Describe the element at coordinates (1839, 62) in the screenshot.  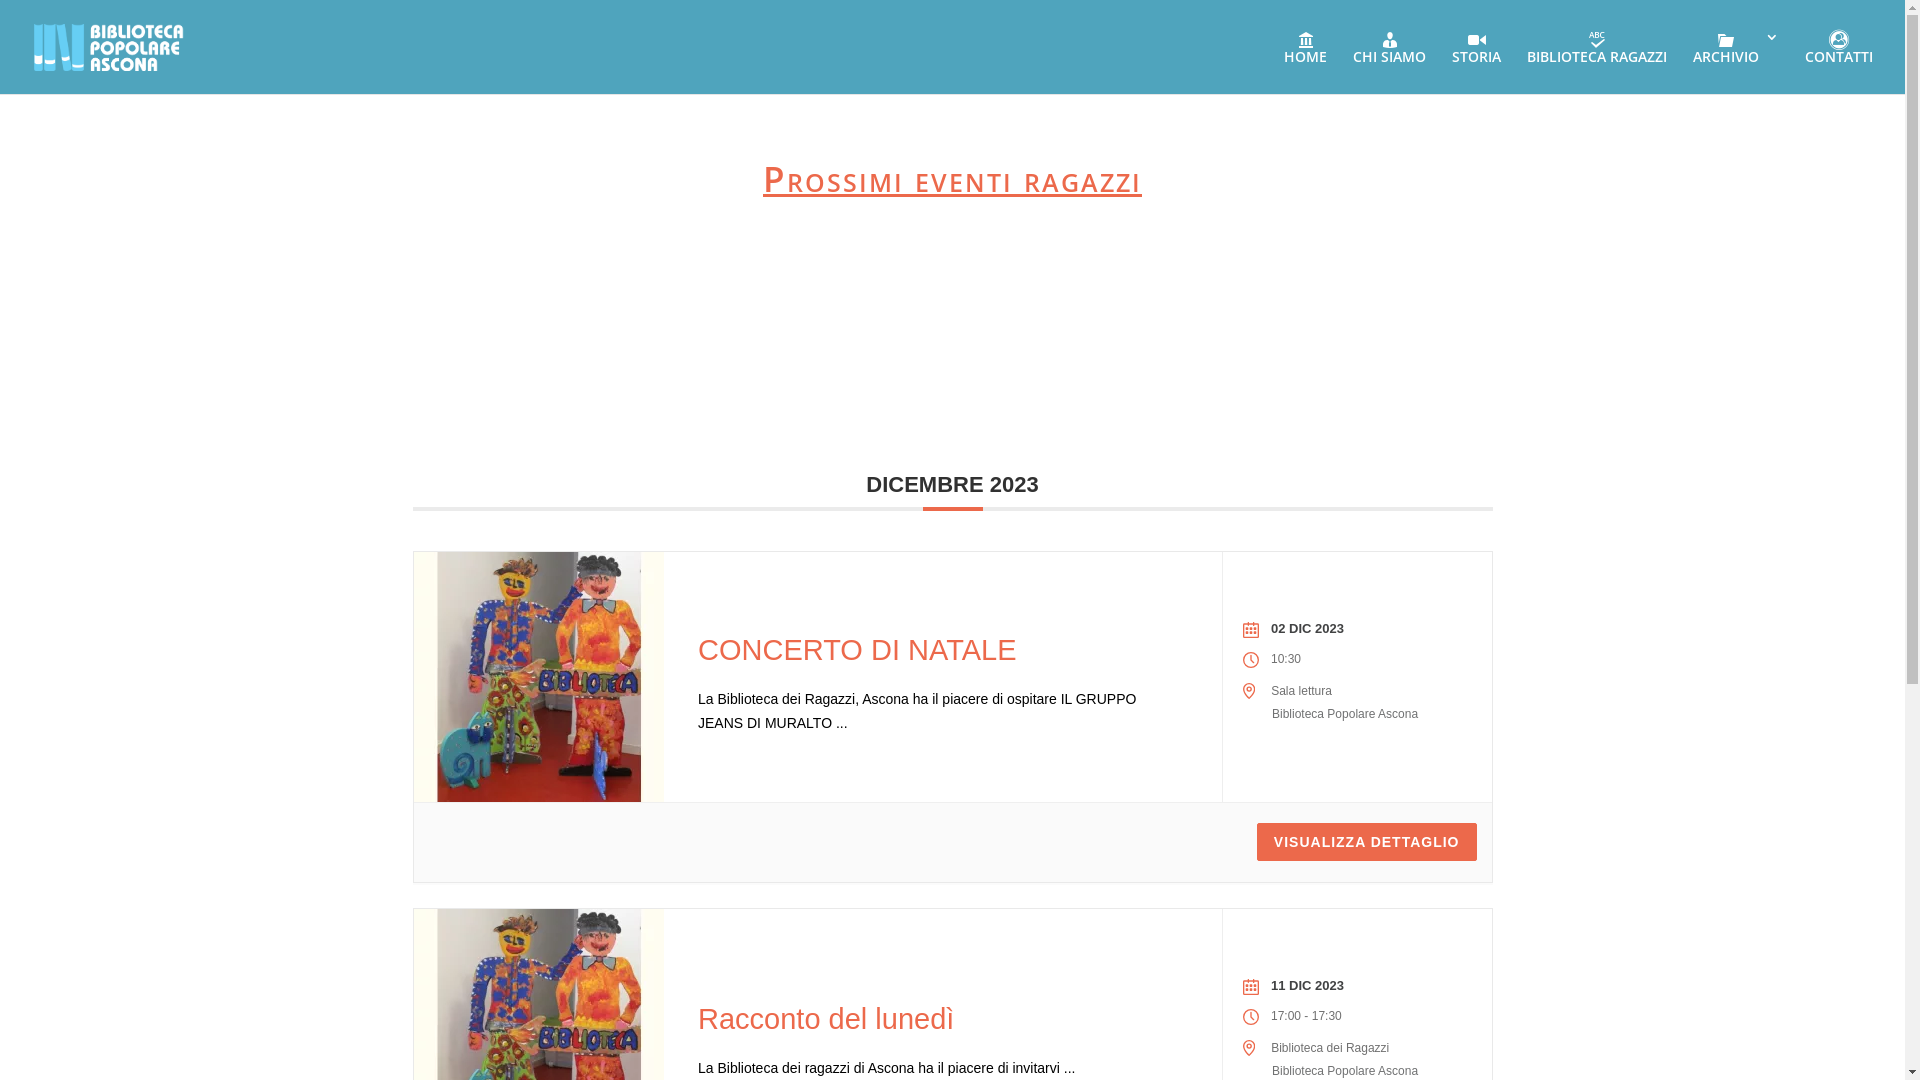
I see `CONTATTI` at that location.